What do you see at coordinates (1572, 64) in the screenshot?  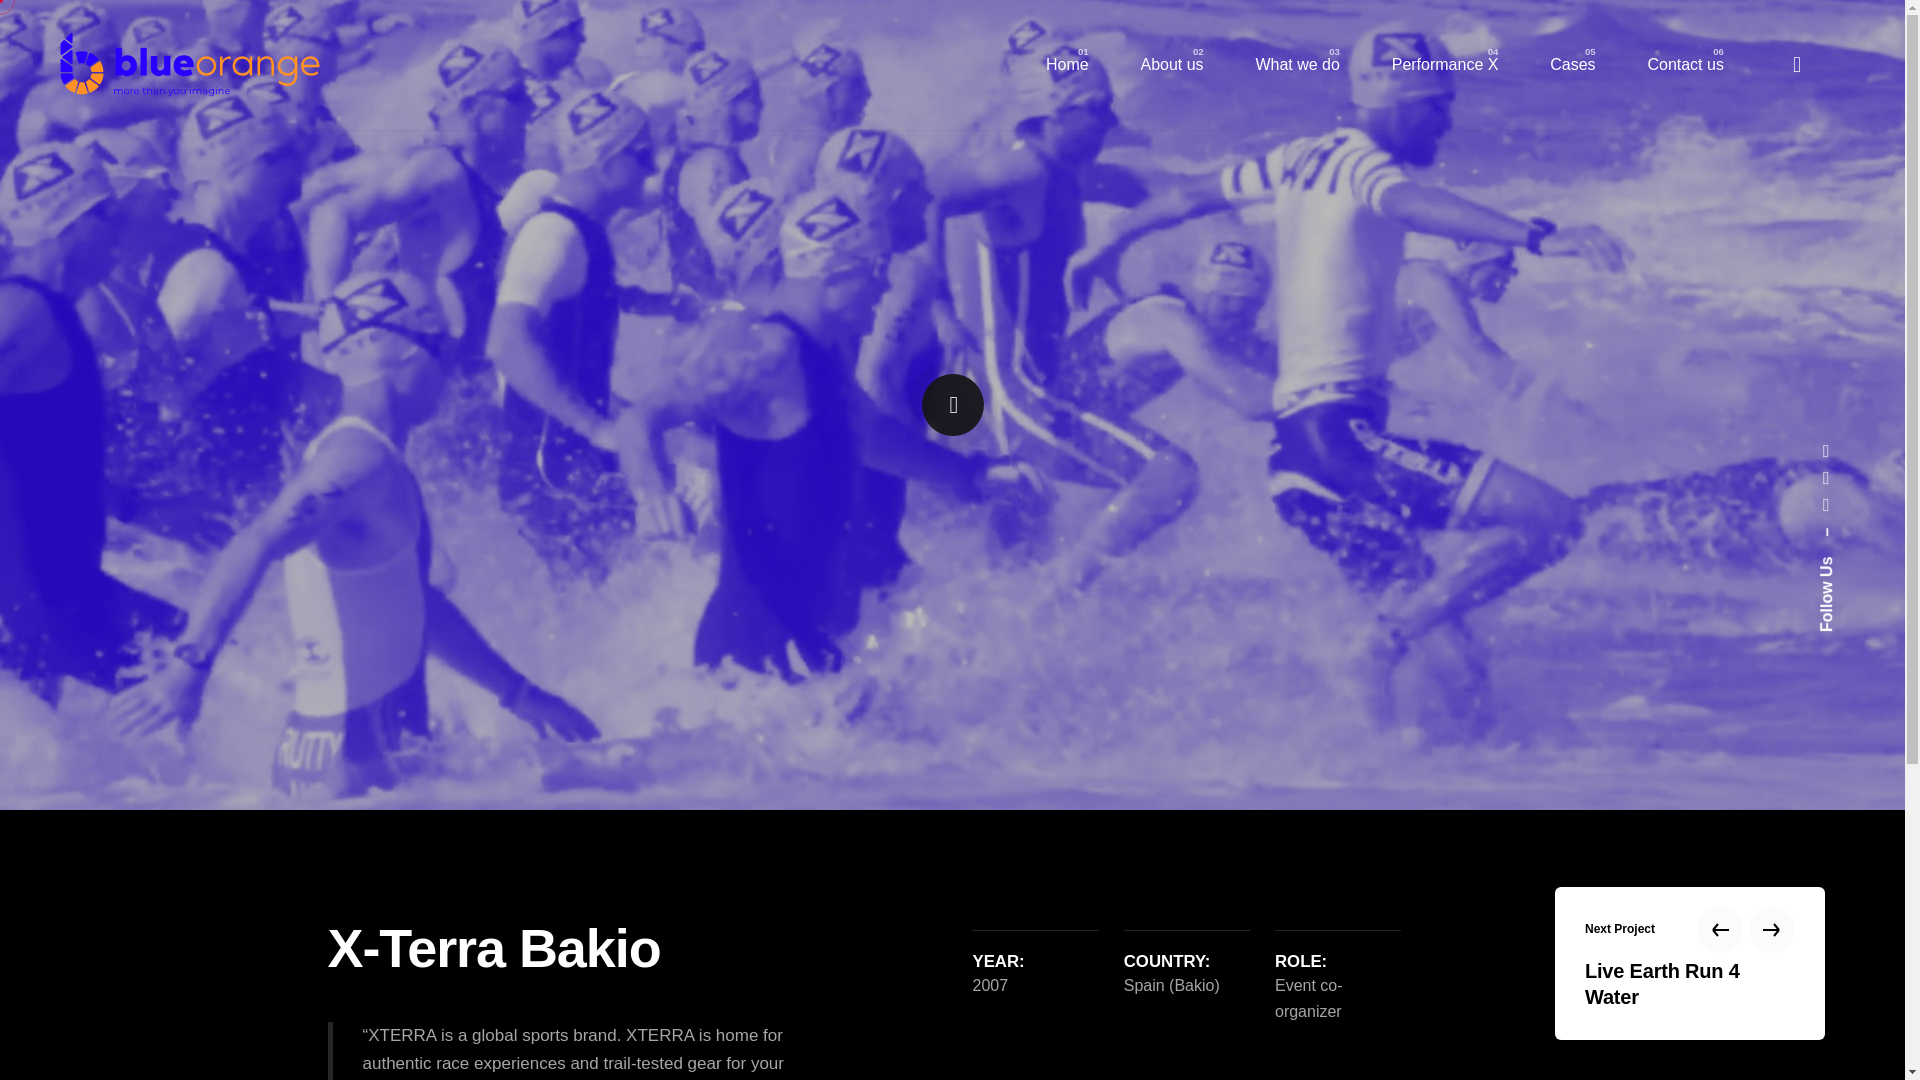 I see `Cases` at bounding box center [1572, 64].